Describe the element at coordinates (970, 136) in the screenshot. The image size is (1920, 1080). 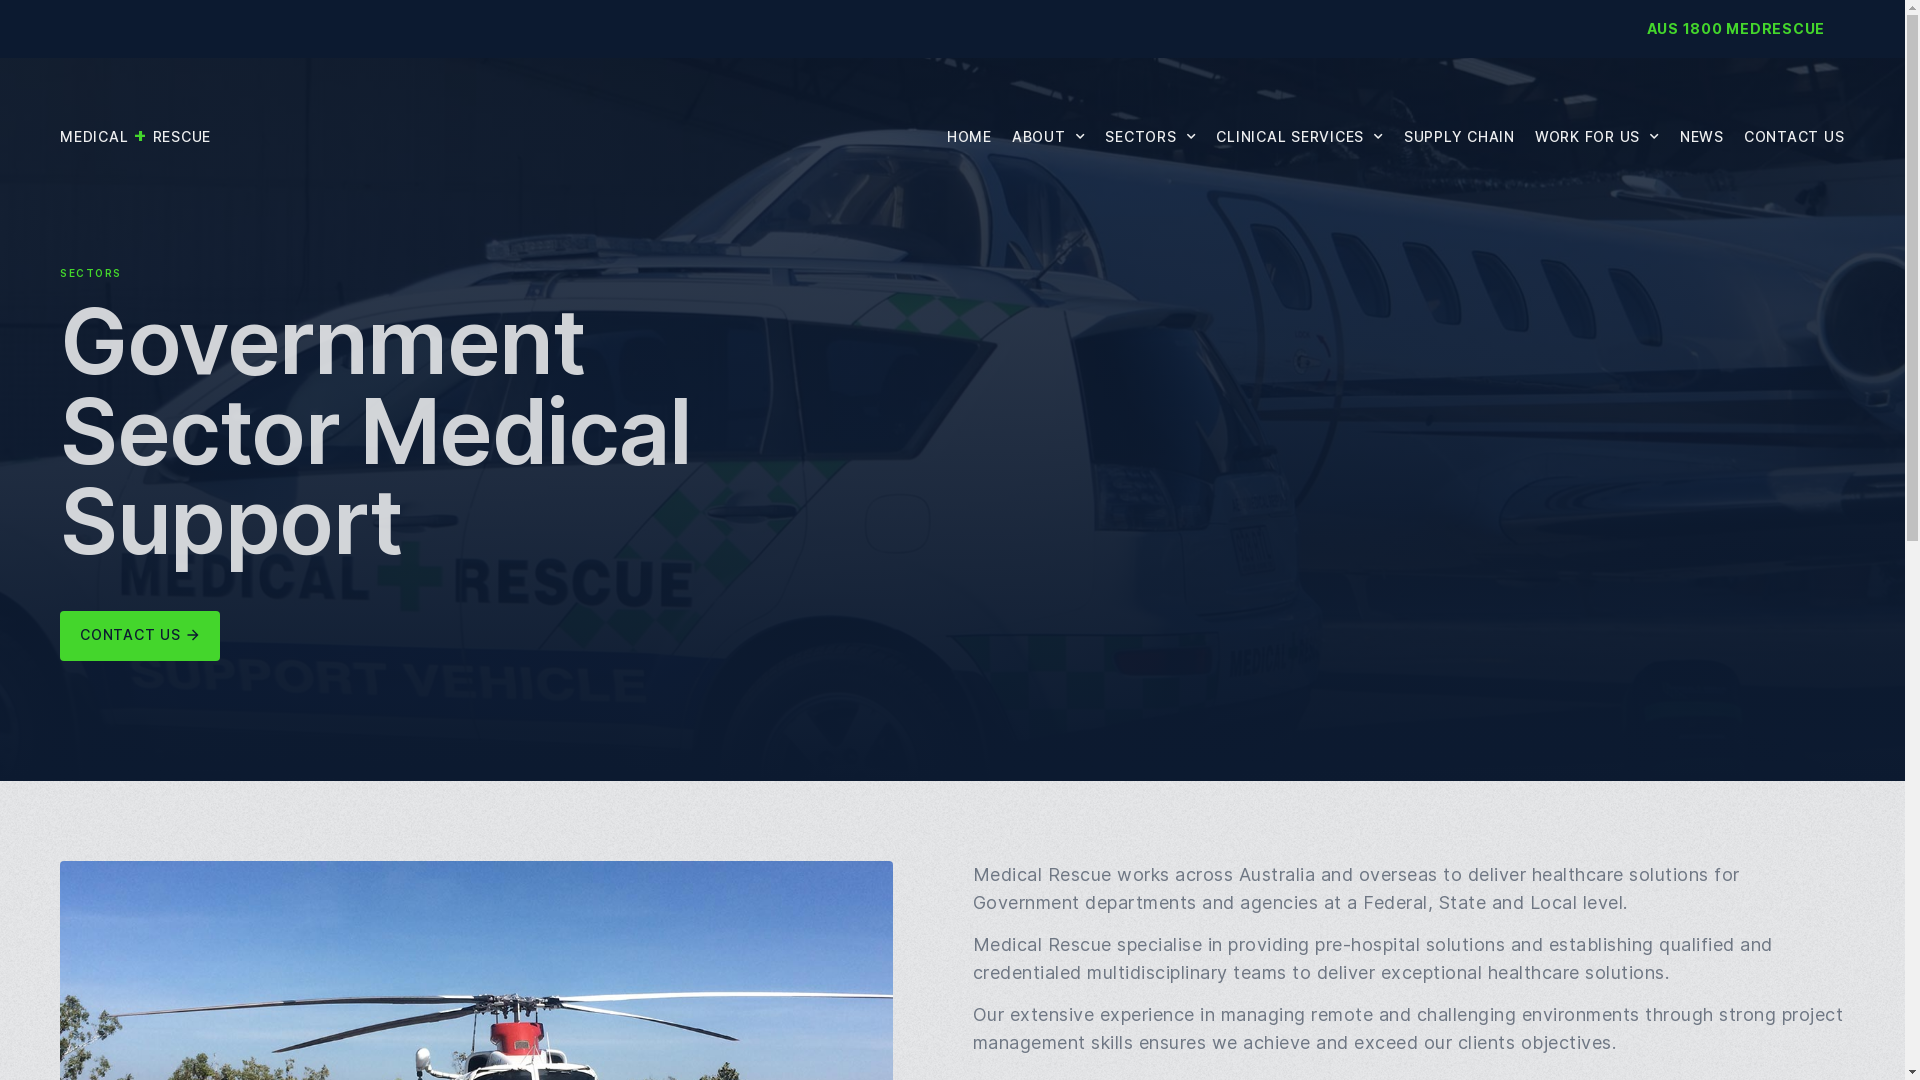
I see `HOME` at that location.